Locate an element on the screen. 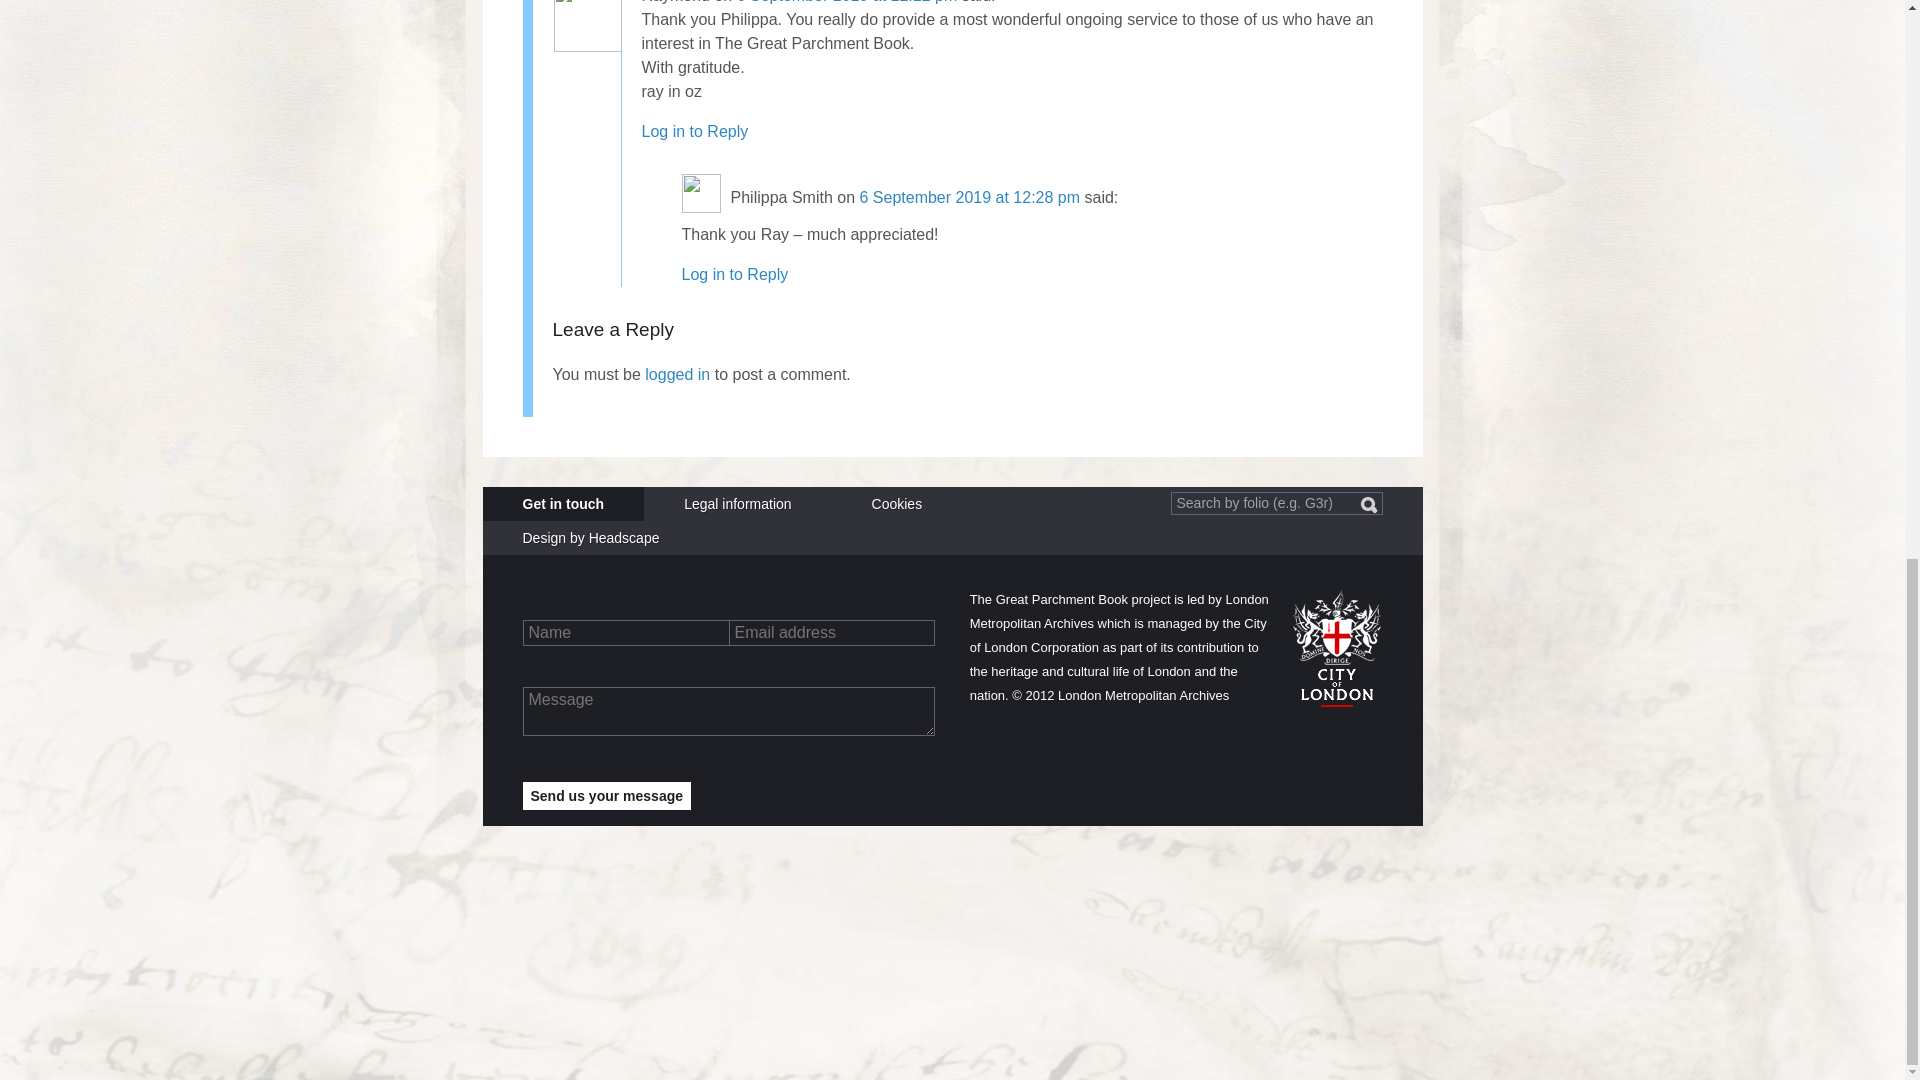 The image size is (1920, 1080). 6 September 2019 at 12:28 pm is located at coordinates (968, 196).